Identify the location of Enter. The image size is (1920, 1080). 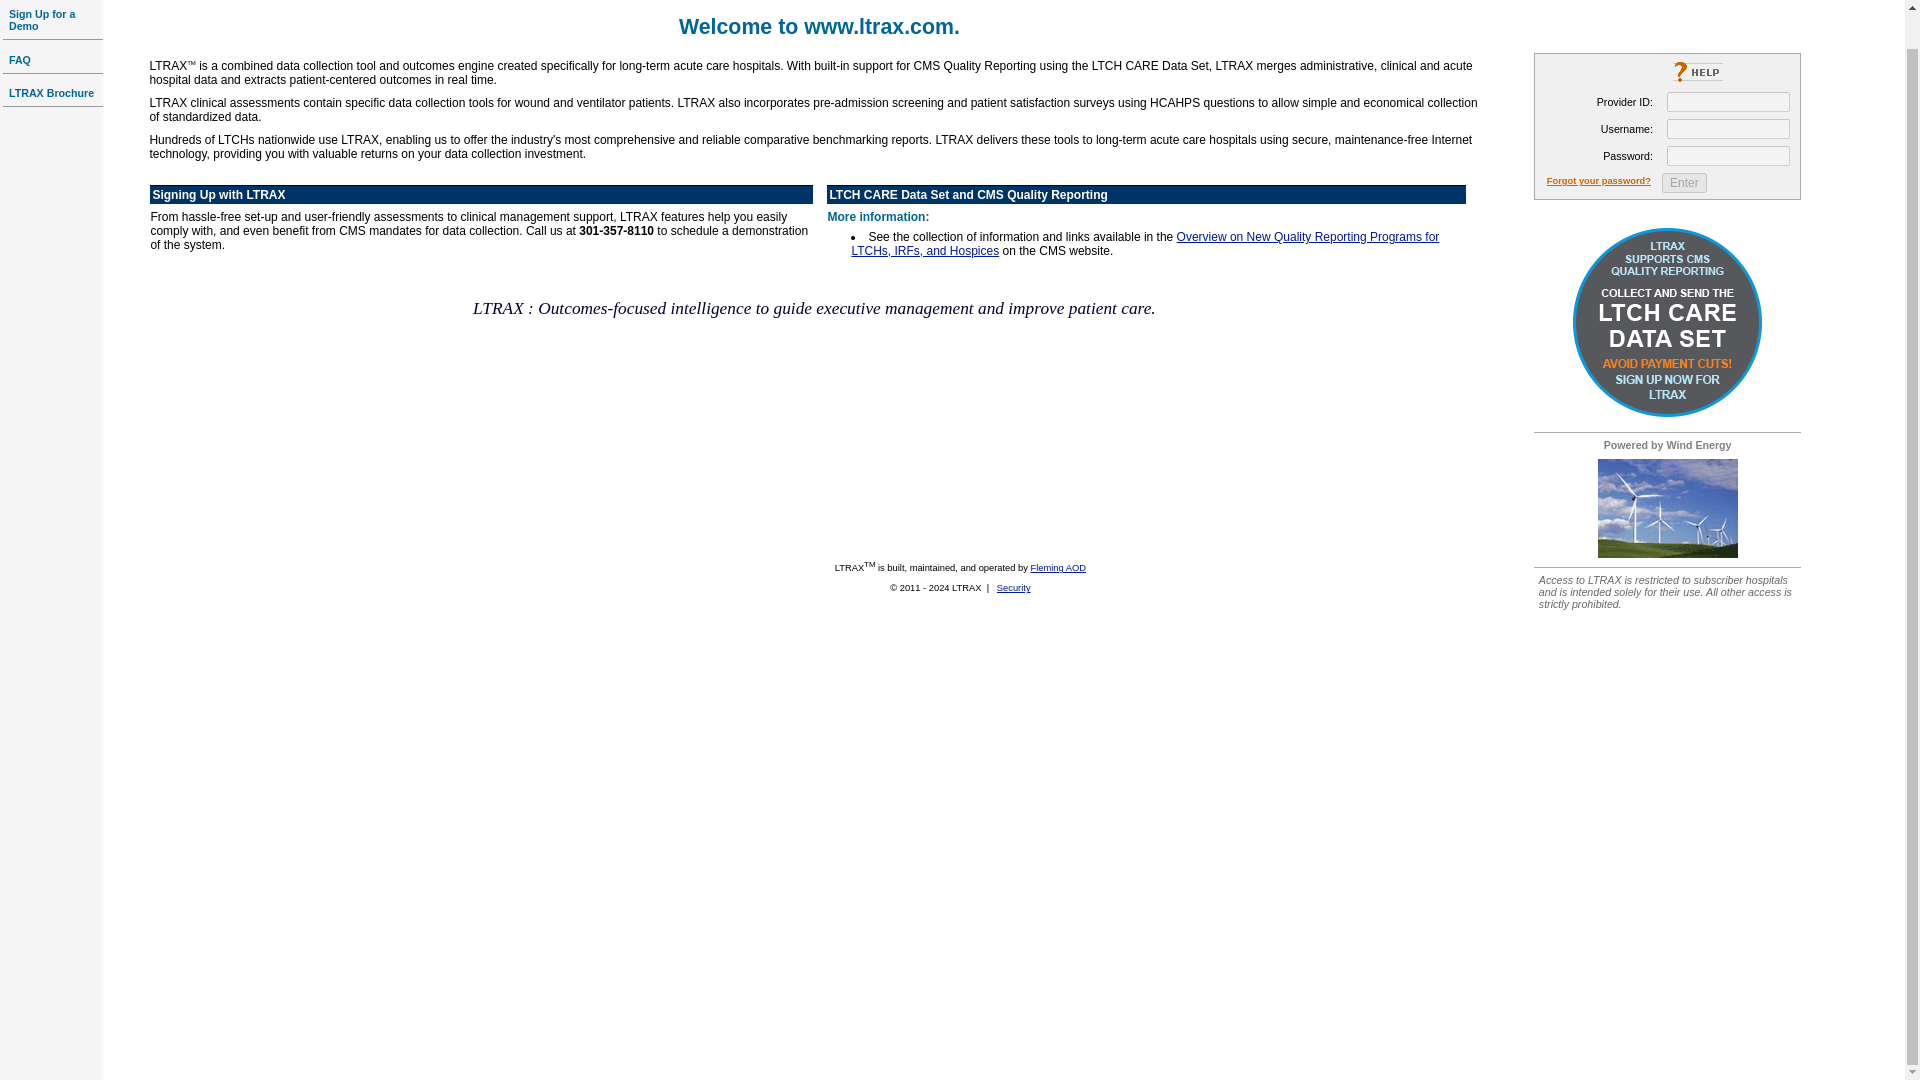
(1684, 182).